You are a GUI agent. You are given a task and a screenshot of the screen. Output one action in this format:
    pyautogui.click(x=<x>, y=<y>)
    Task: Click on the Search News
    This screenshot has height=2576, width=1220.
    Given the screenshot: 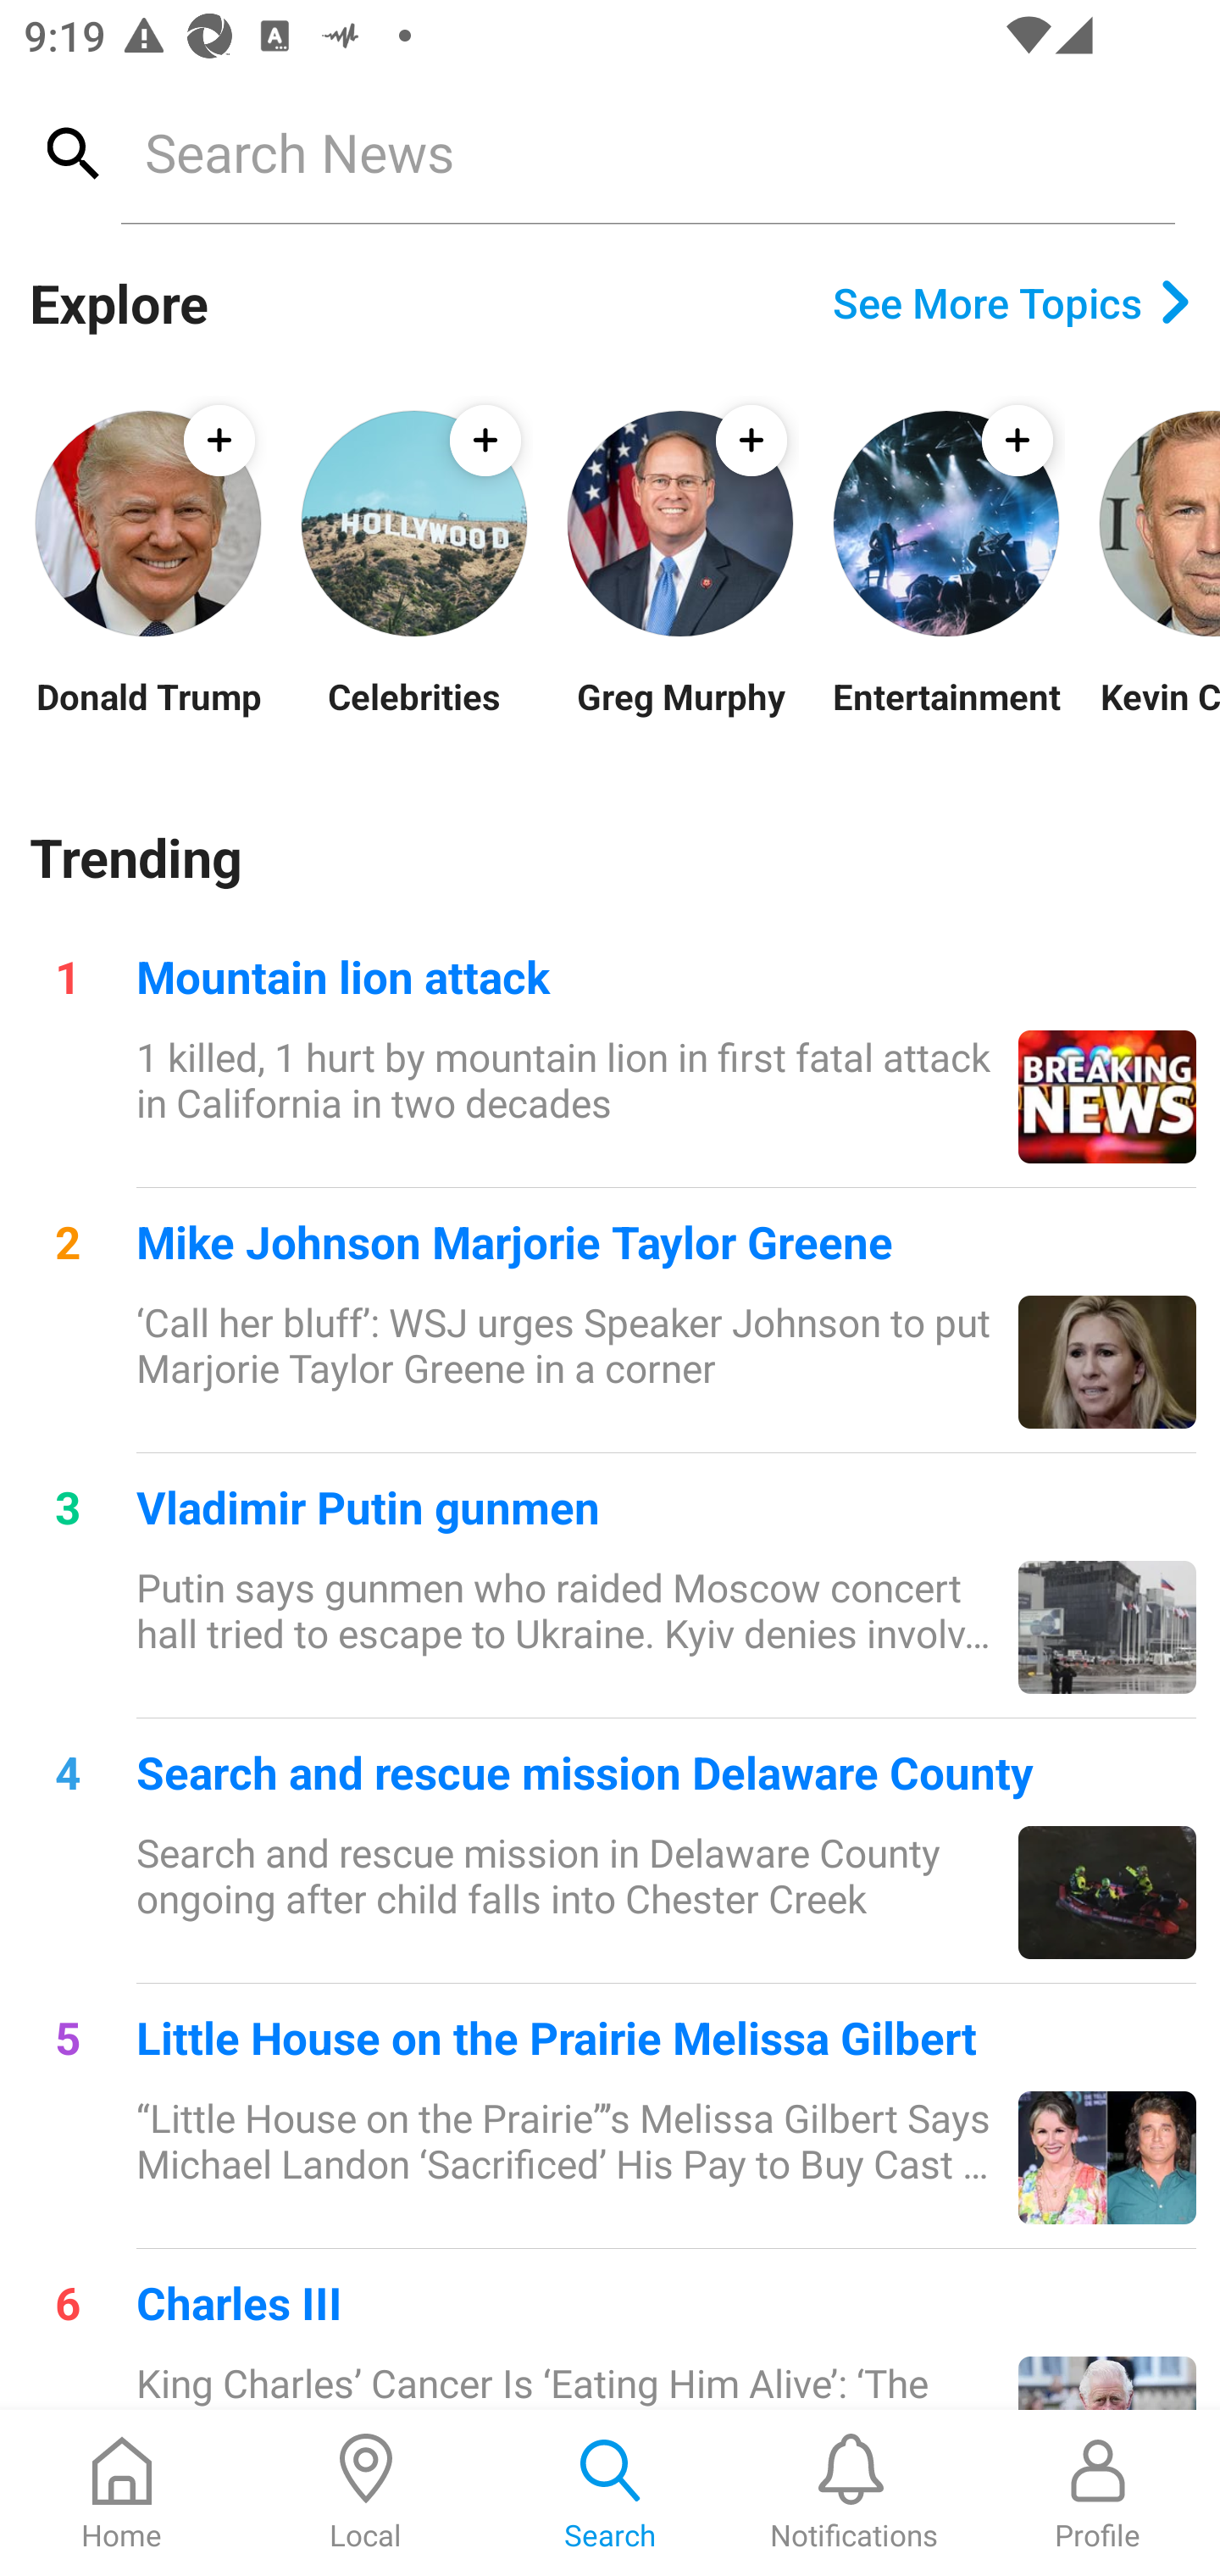 What is the action you would take?
    pyautogui.click(x=647, y=152)
    